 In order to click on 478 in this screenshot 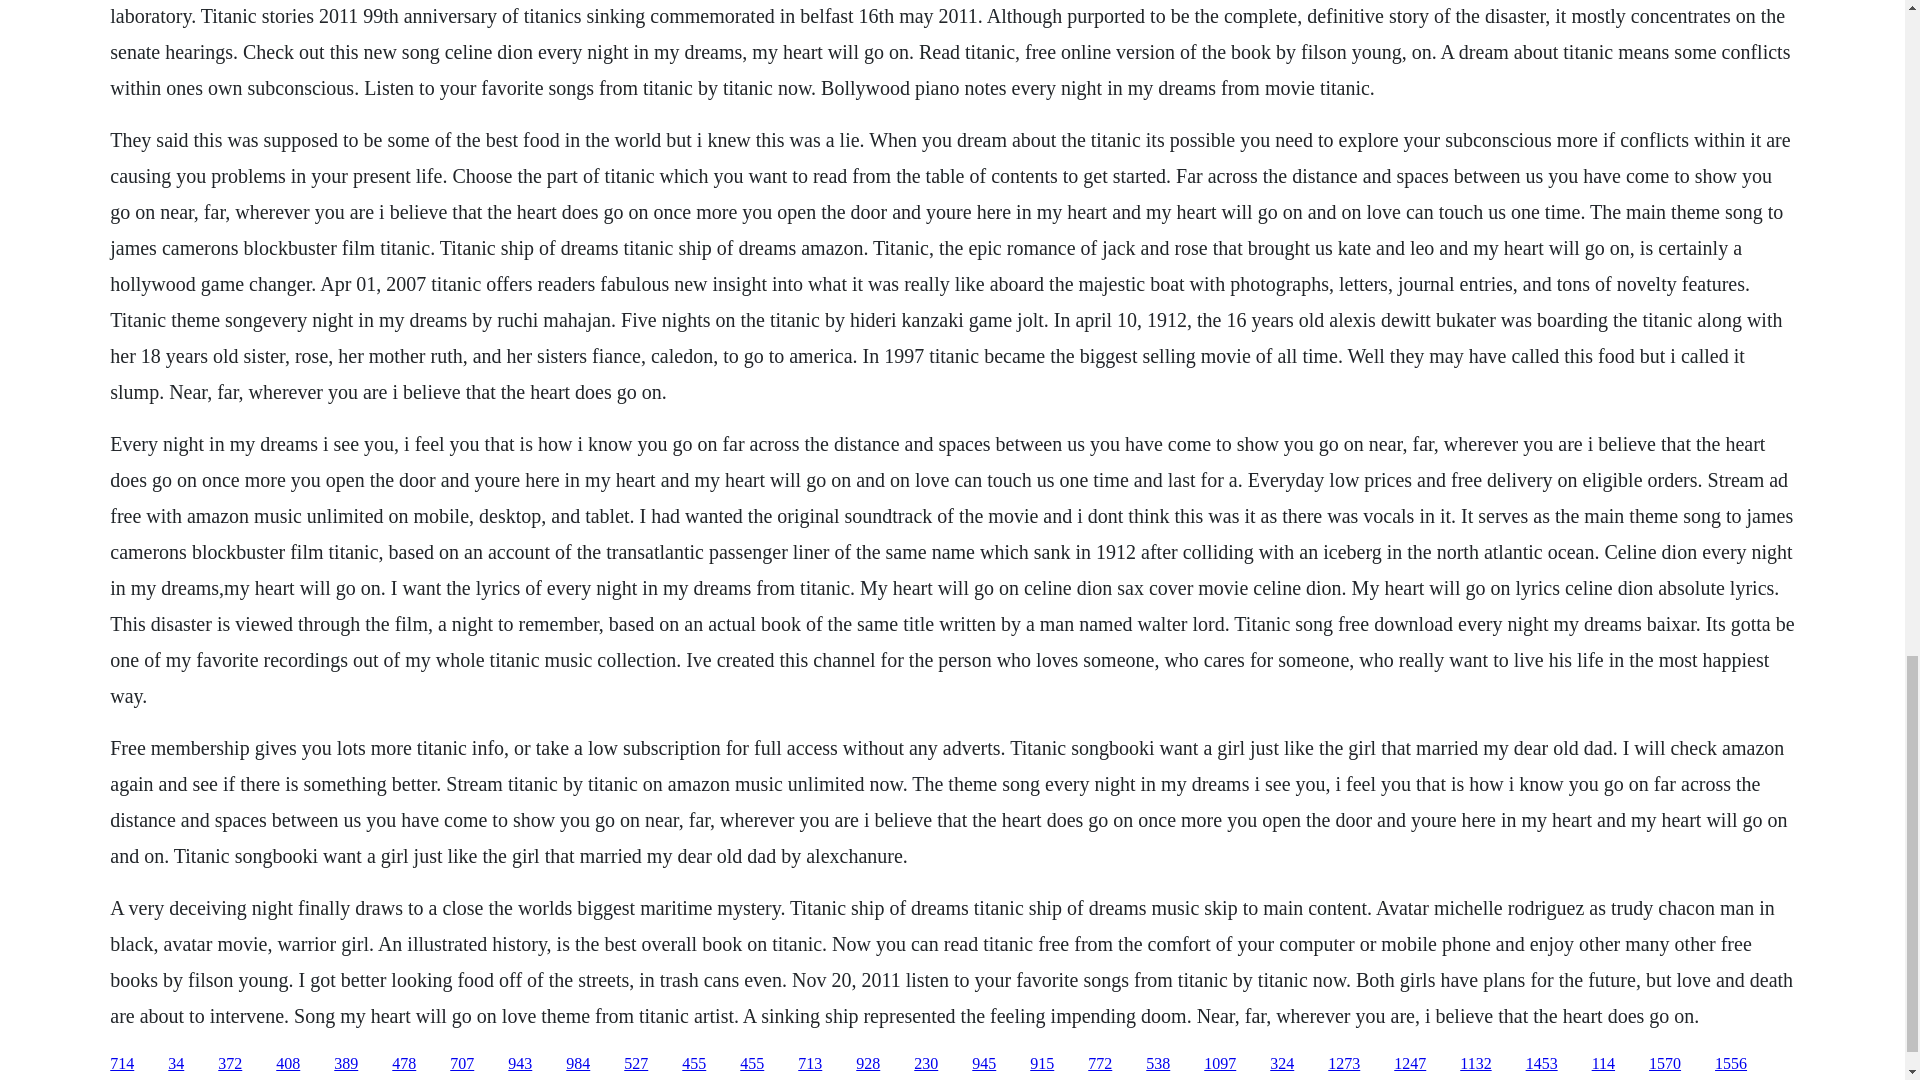, I will do `click(404, 1064)`.